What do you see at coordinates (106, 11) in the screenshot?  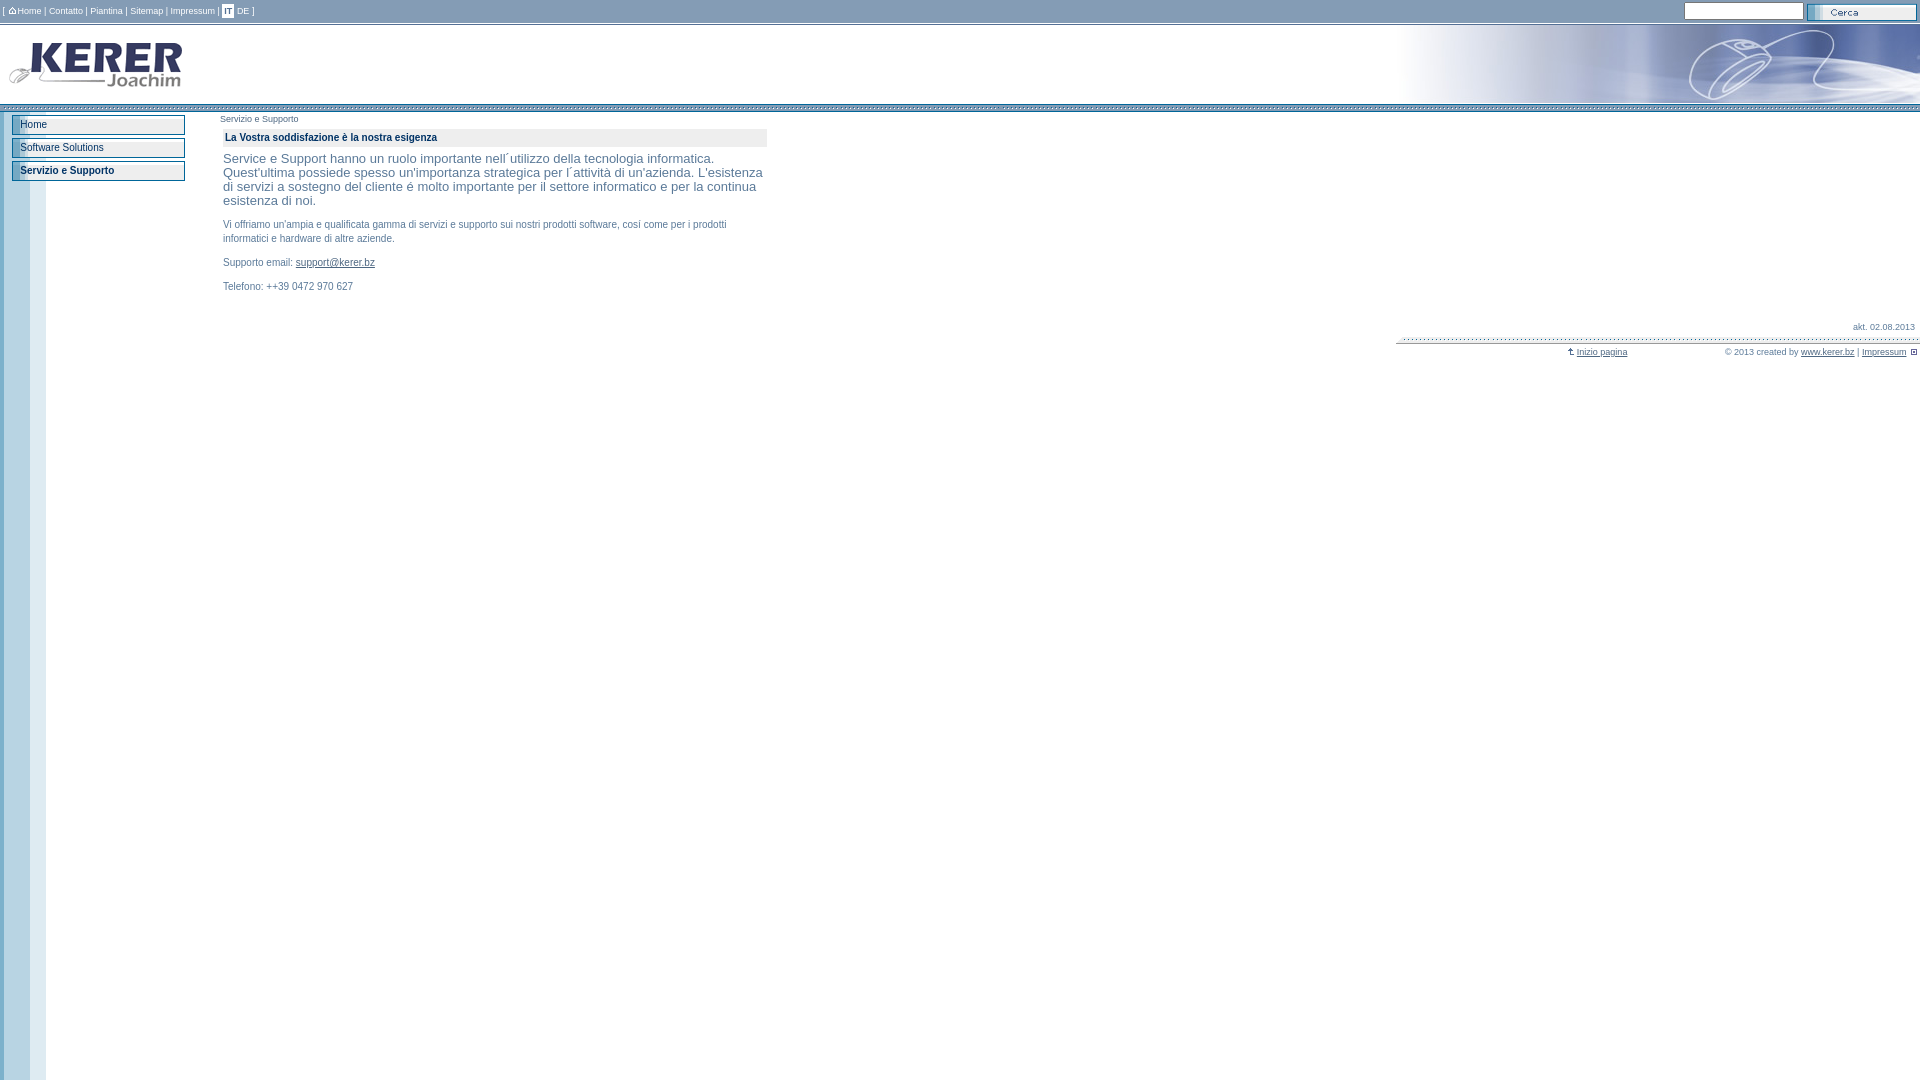 I see `Piantina` at bounding box center [106, 11].